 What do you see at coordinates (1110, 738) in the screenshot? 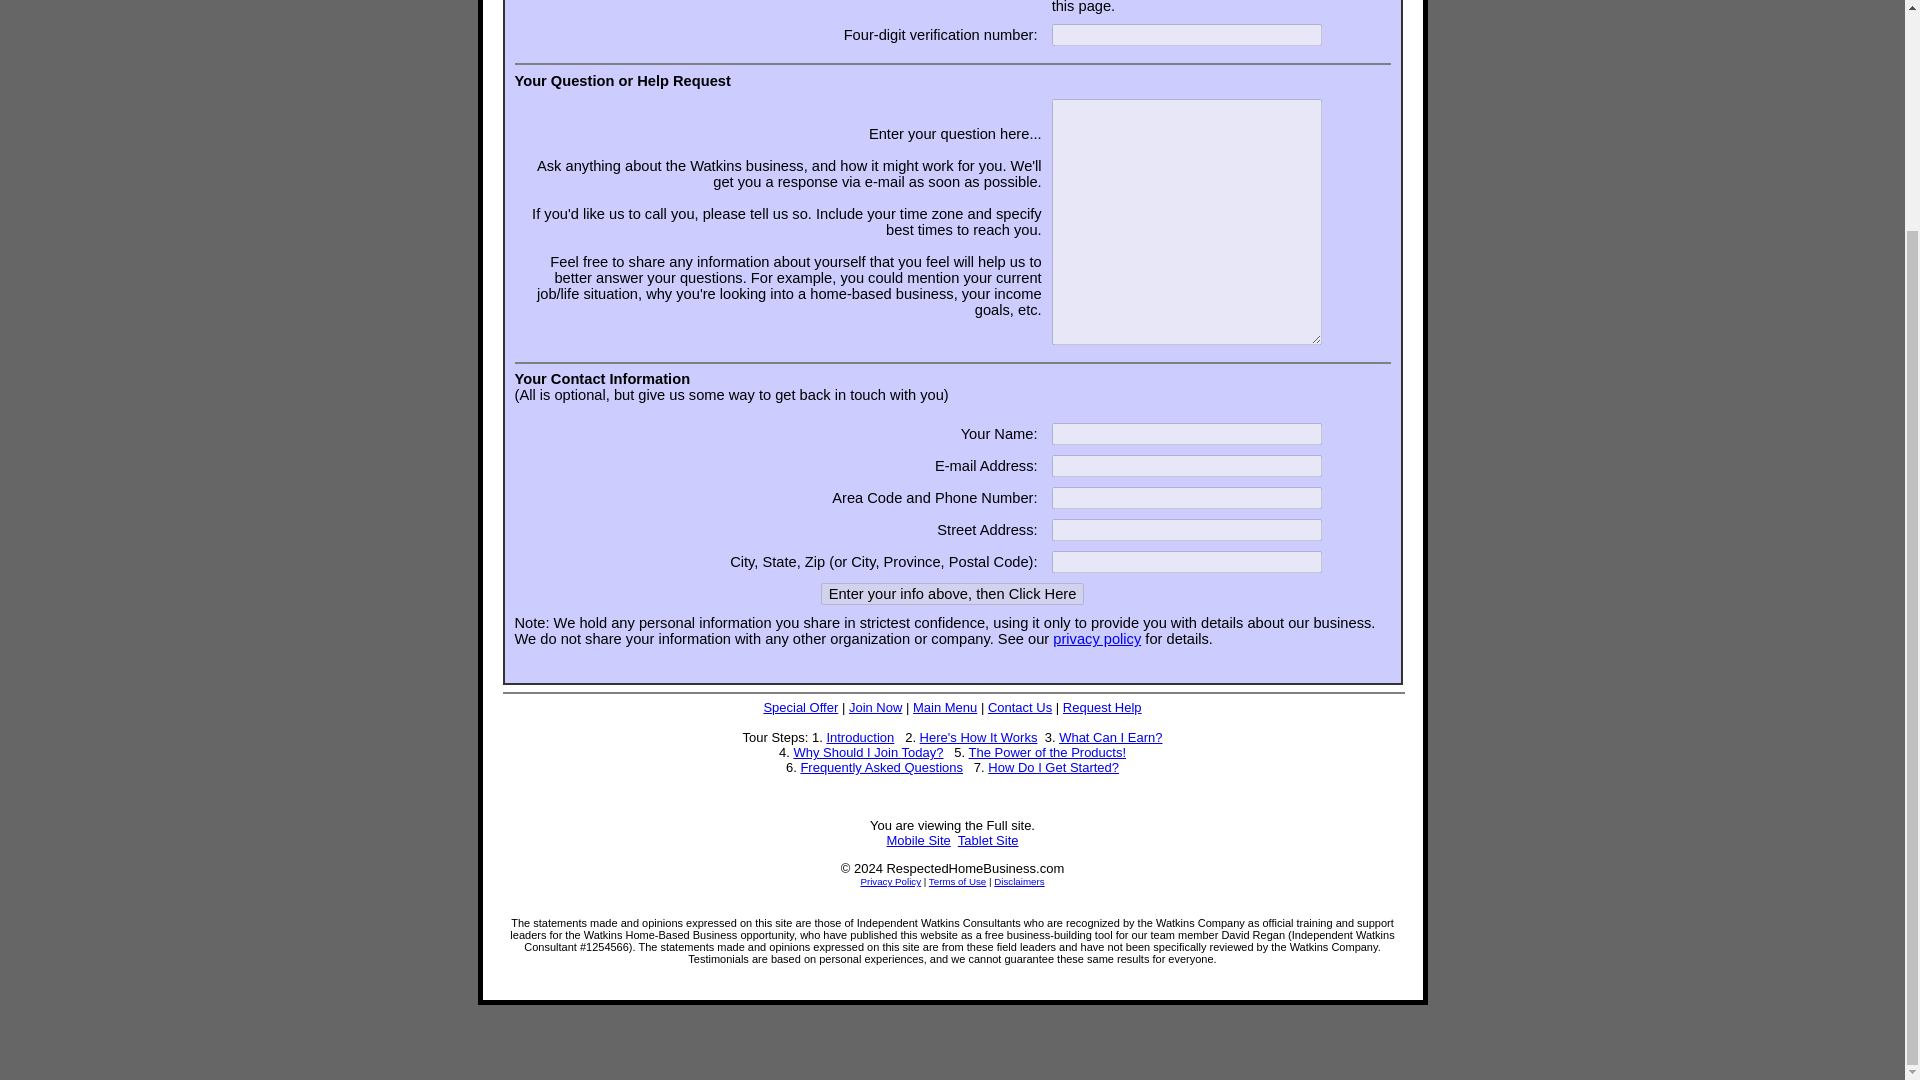
I see `What Can I Earn?` at bounding box center [1110, 738].